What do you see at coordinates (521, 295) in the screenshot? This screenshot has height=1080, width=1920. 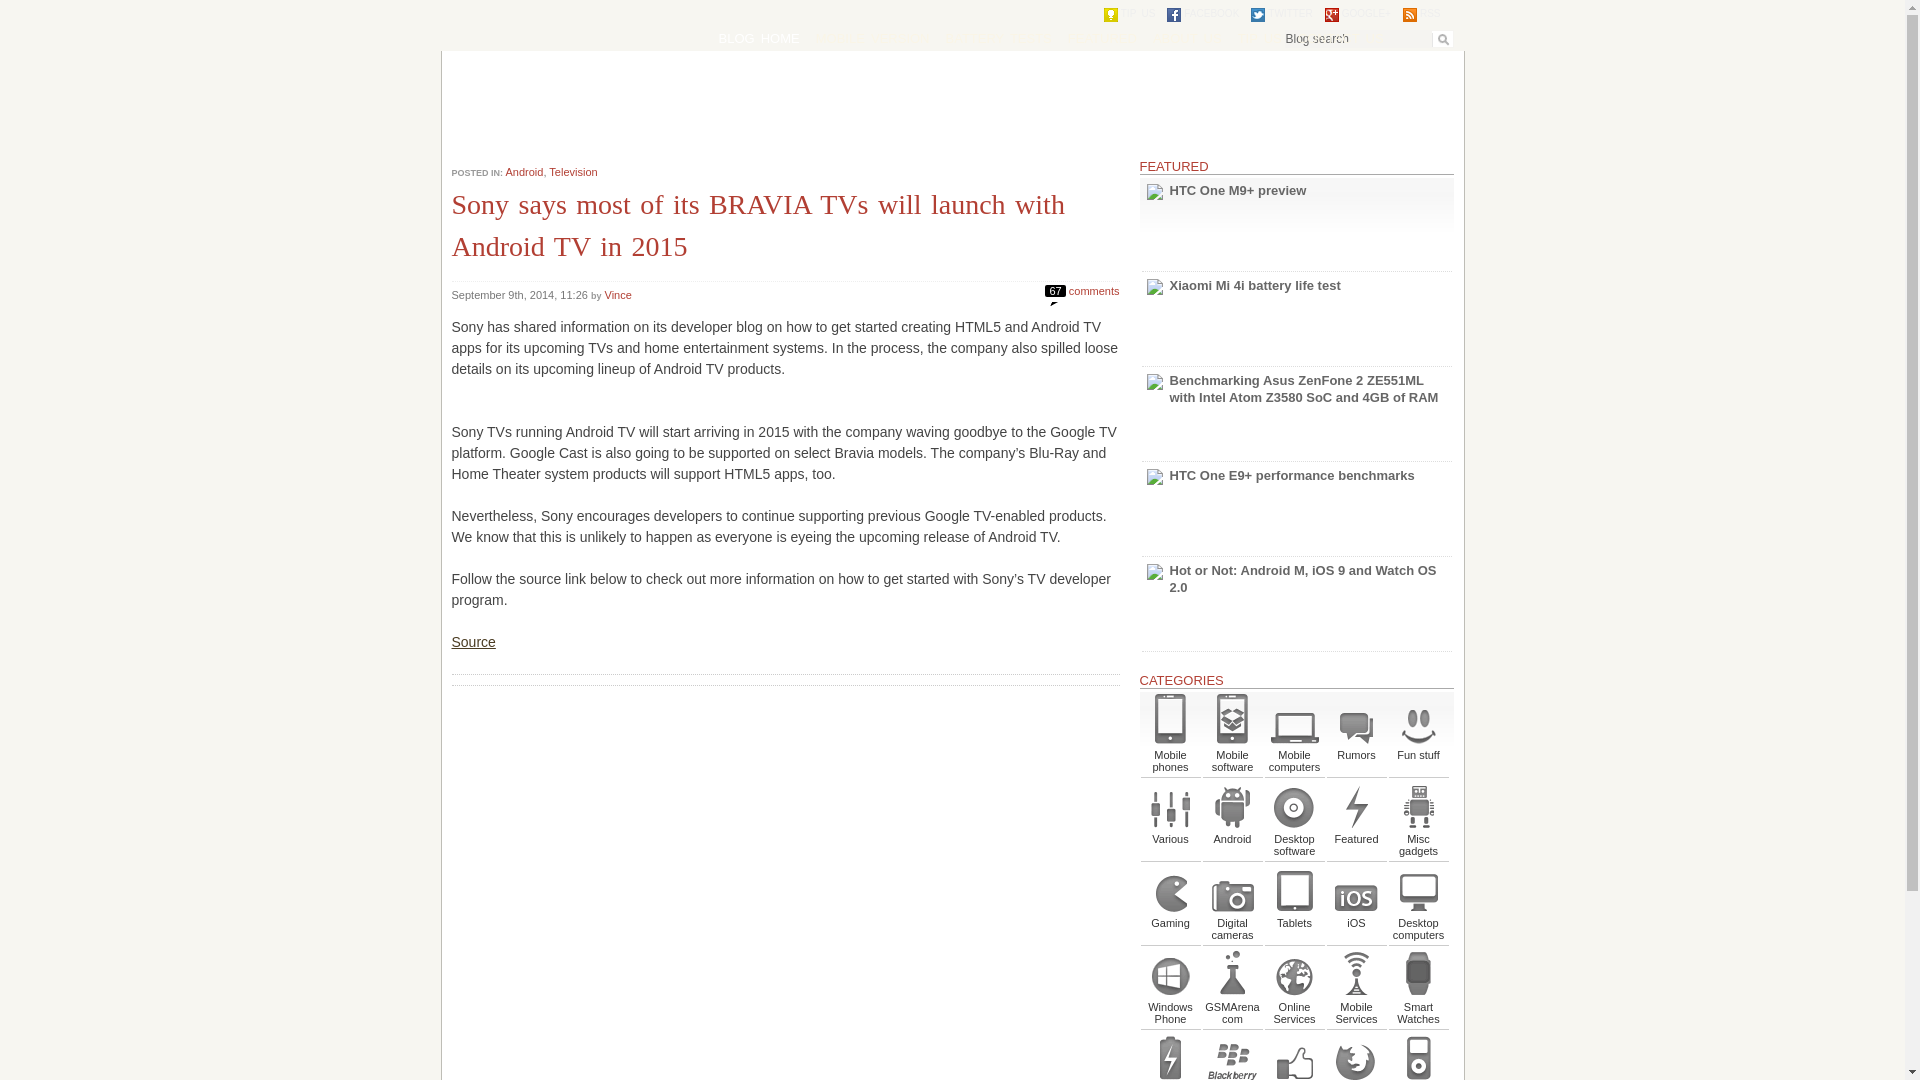 I see `09 September 2014 11:26:46 AM` at bounding box center [521, 295].